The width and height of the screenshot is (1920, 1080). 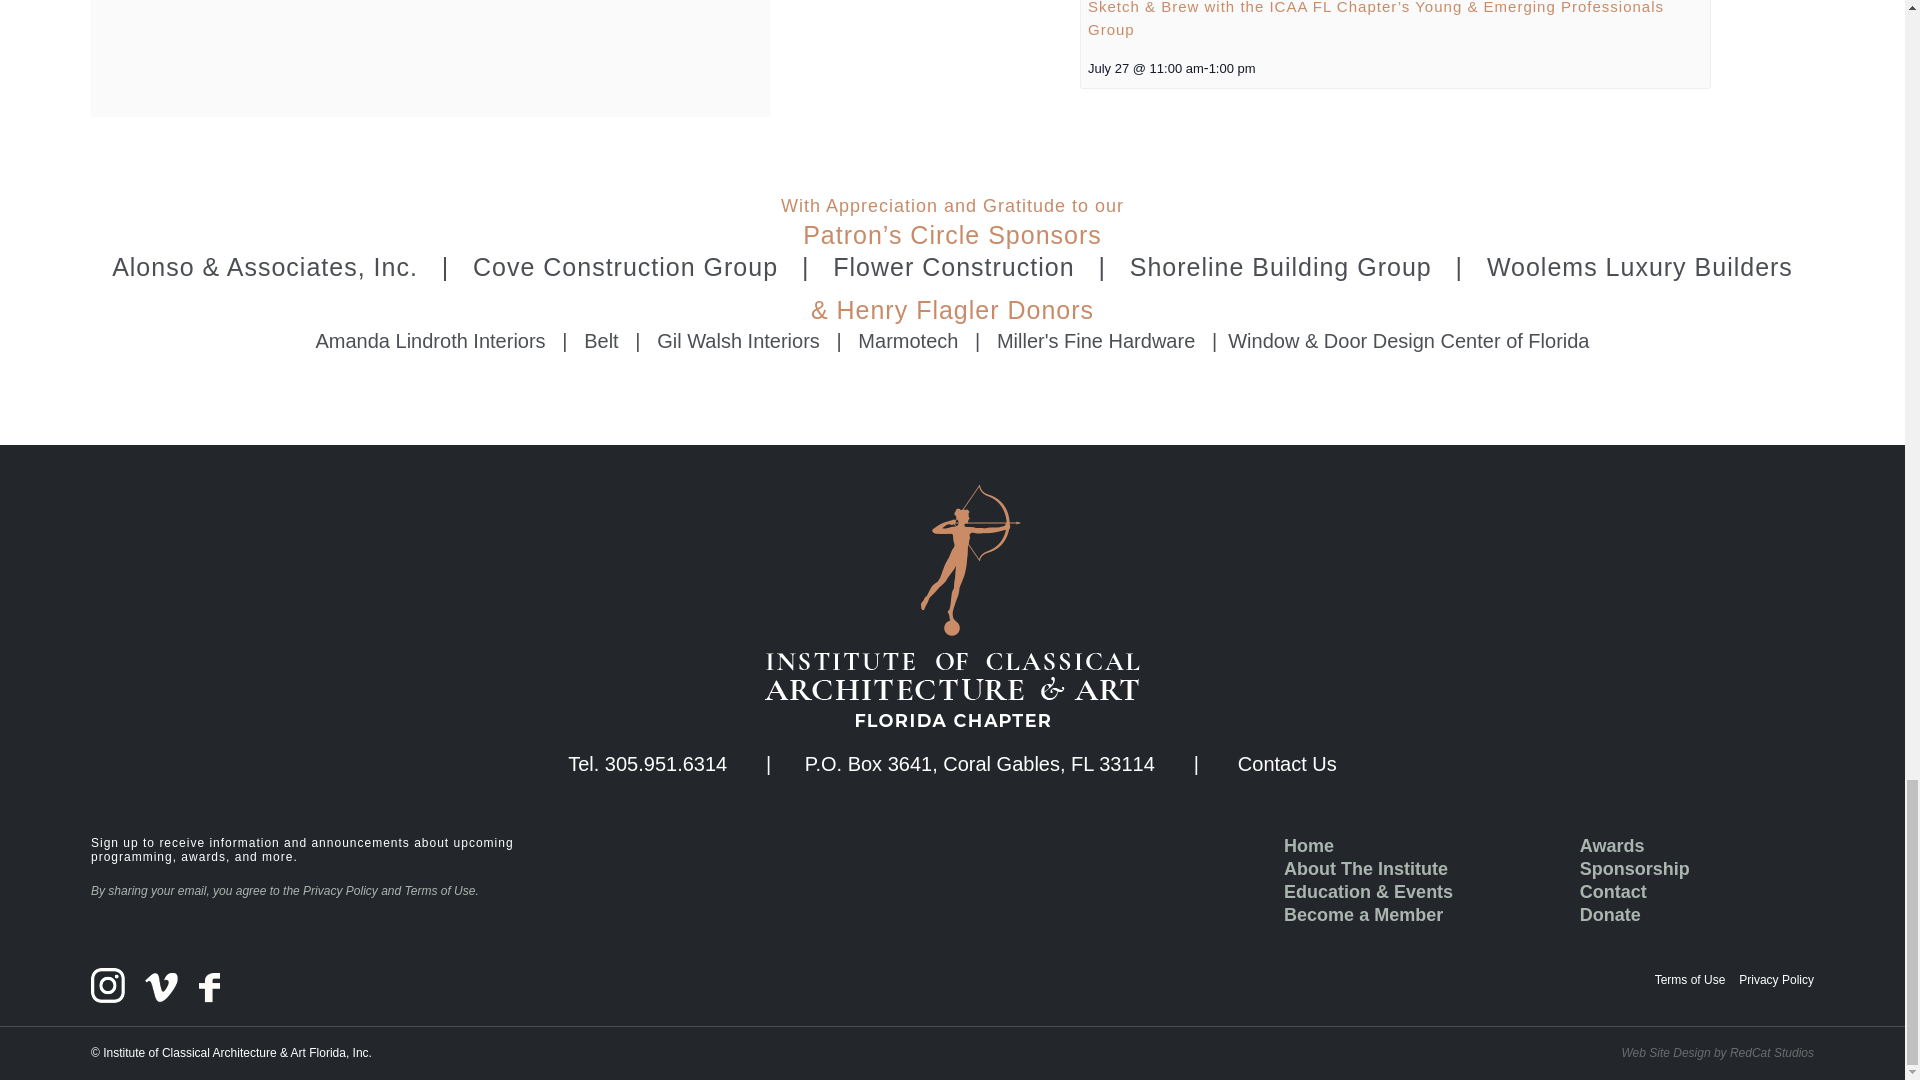 What do you see at coordinates (952, 605) in the screenshot?
I see `ICAA Florida Chapter` at bounding box center [952, 605].